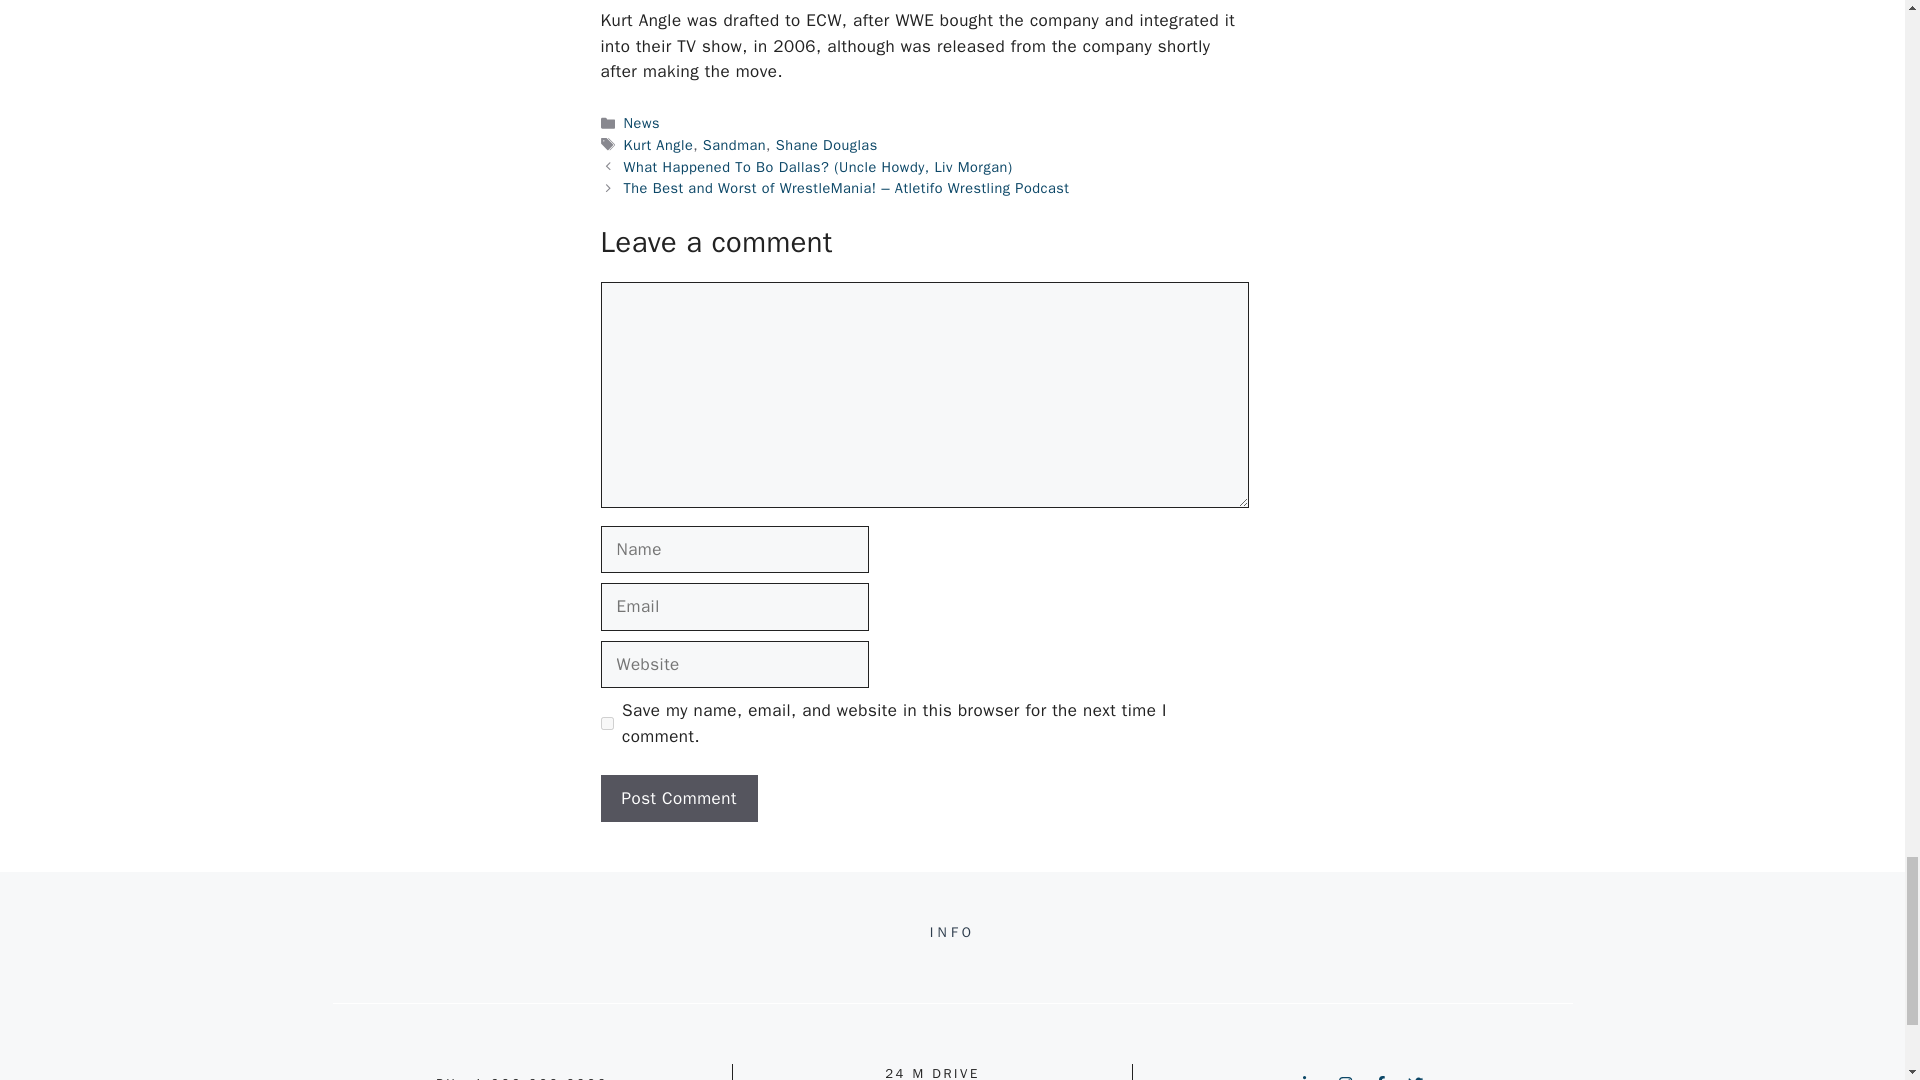 The height and width of the screenshot is (1080, 1920). I want to click on yes, so click(606, 724).